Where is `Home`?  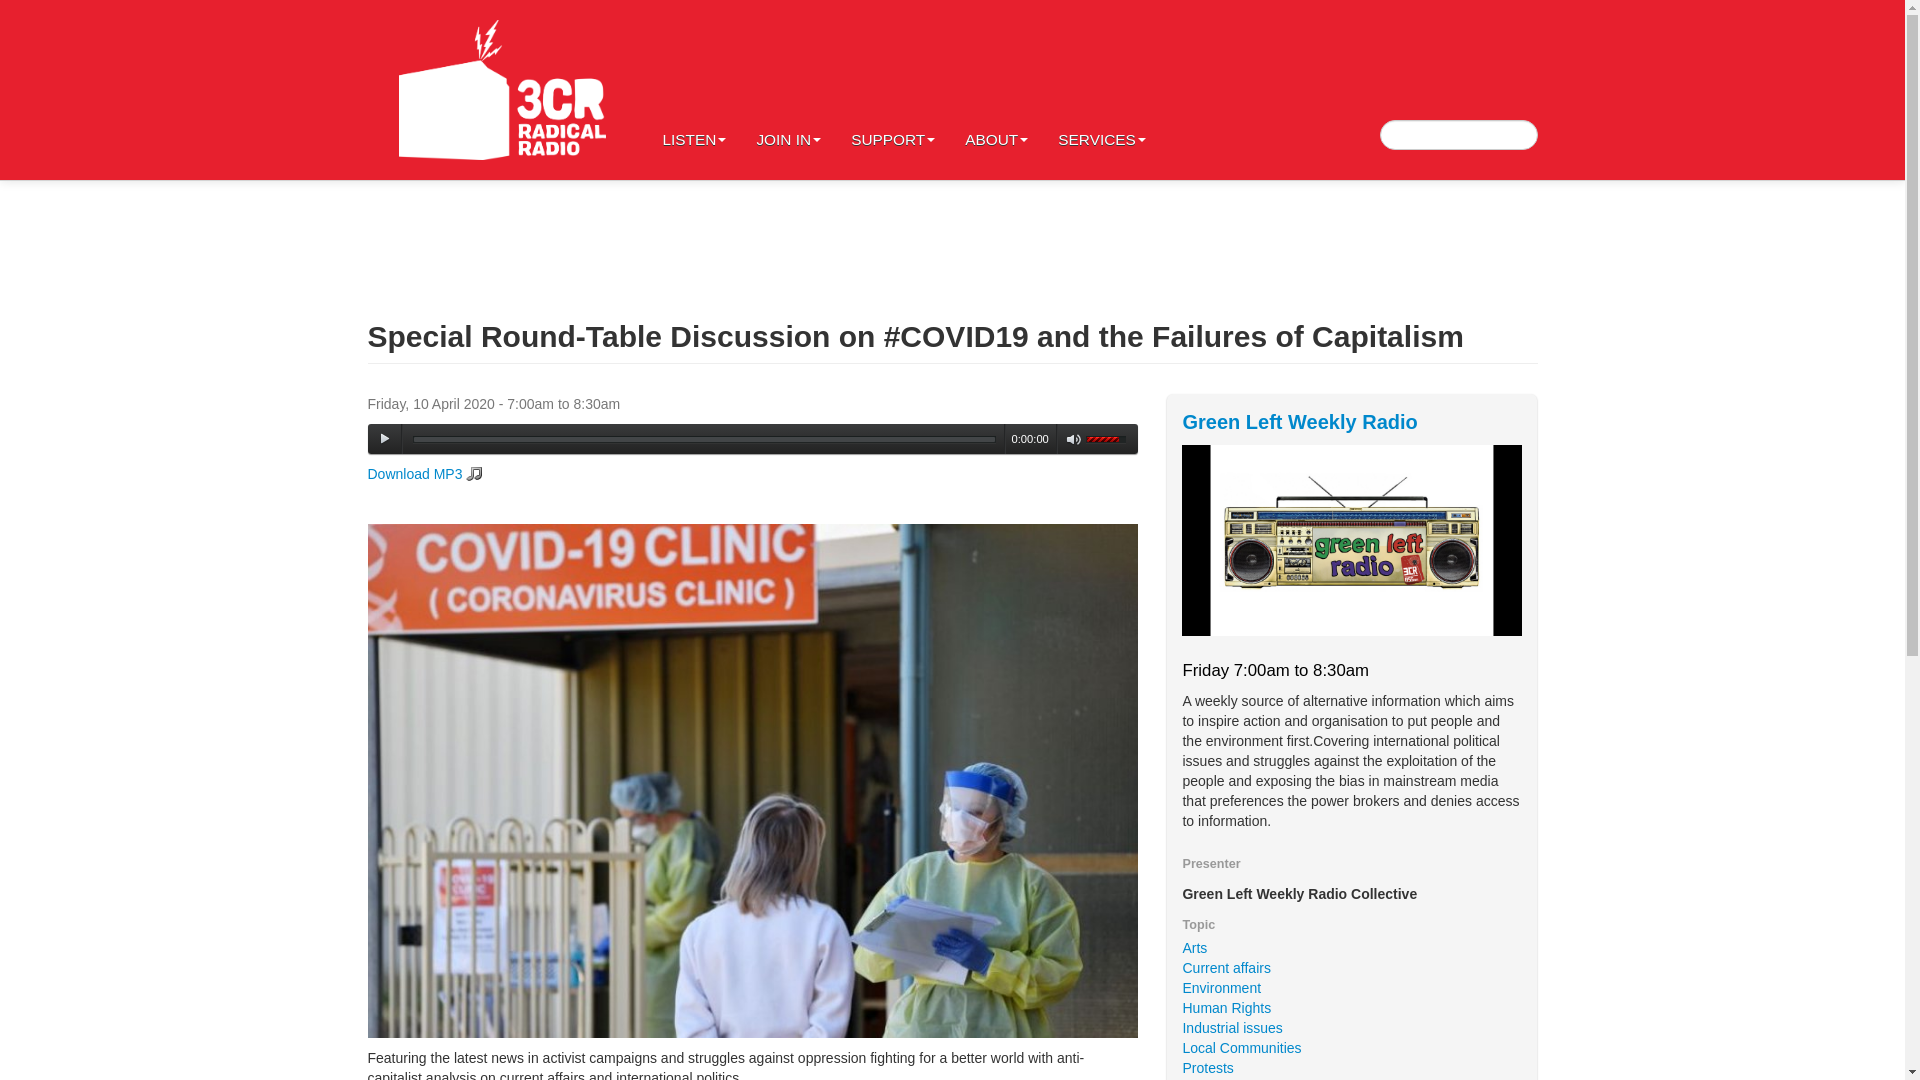
Home is located at coordinates (502, 90).